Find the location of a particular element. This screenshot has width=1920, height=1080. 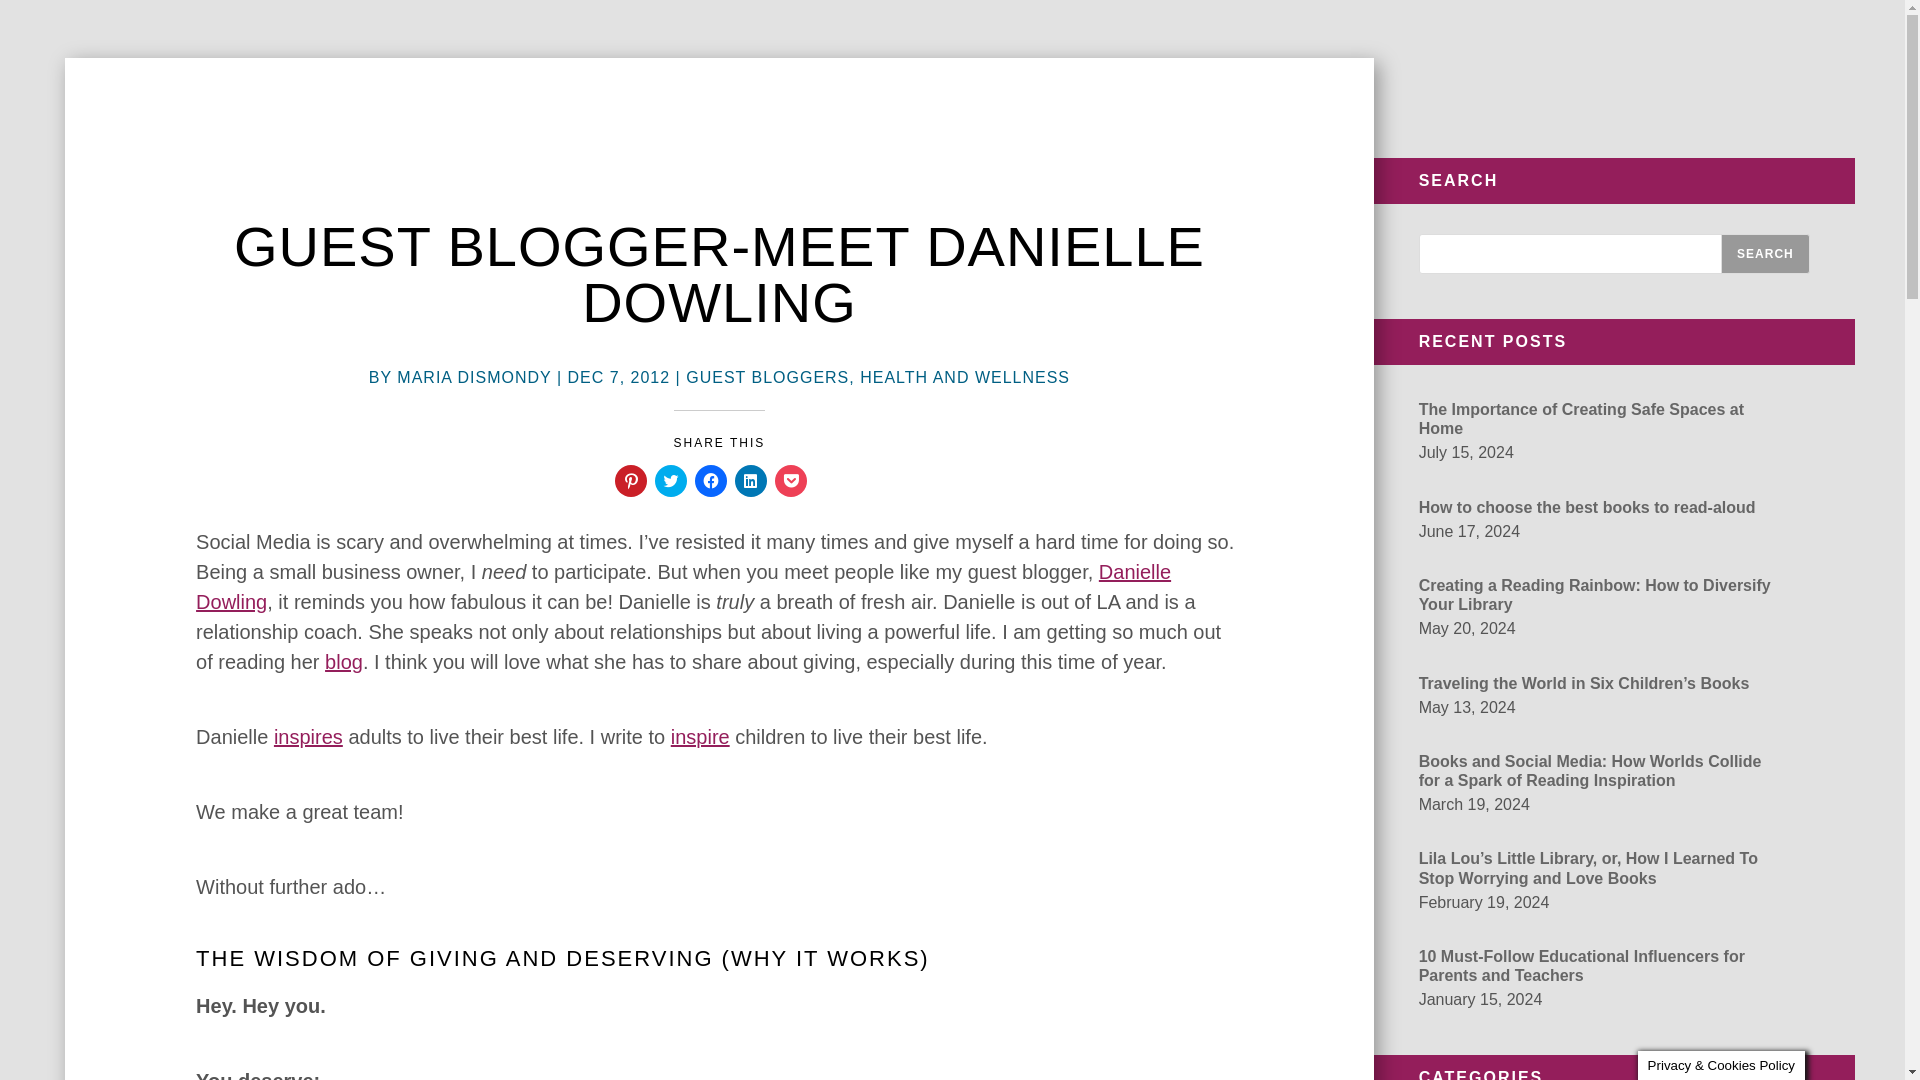

Search is located at coordinates (1765, 254).